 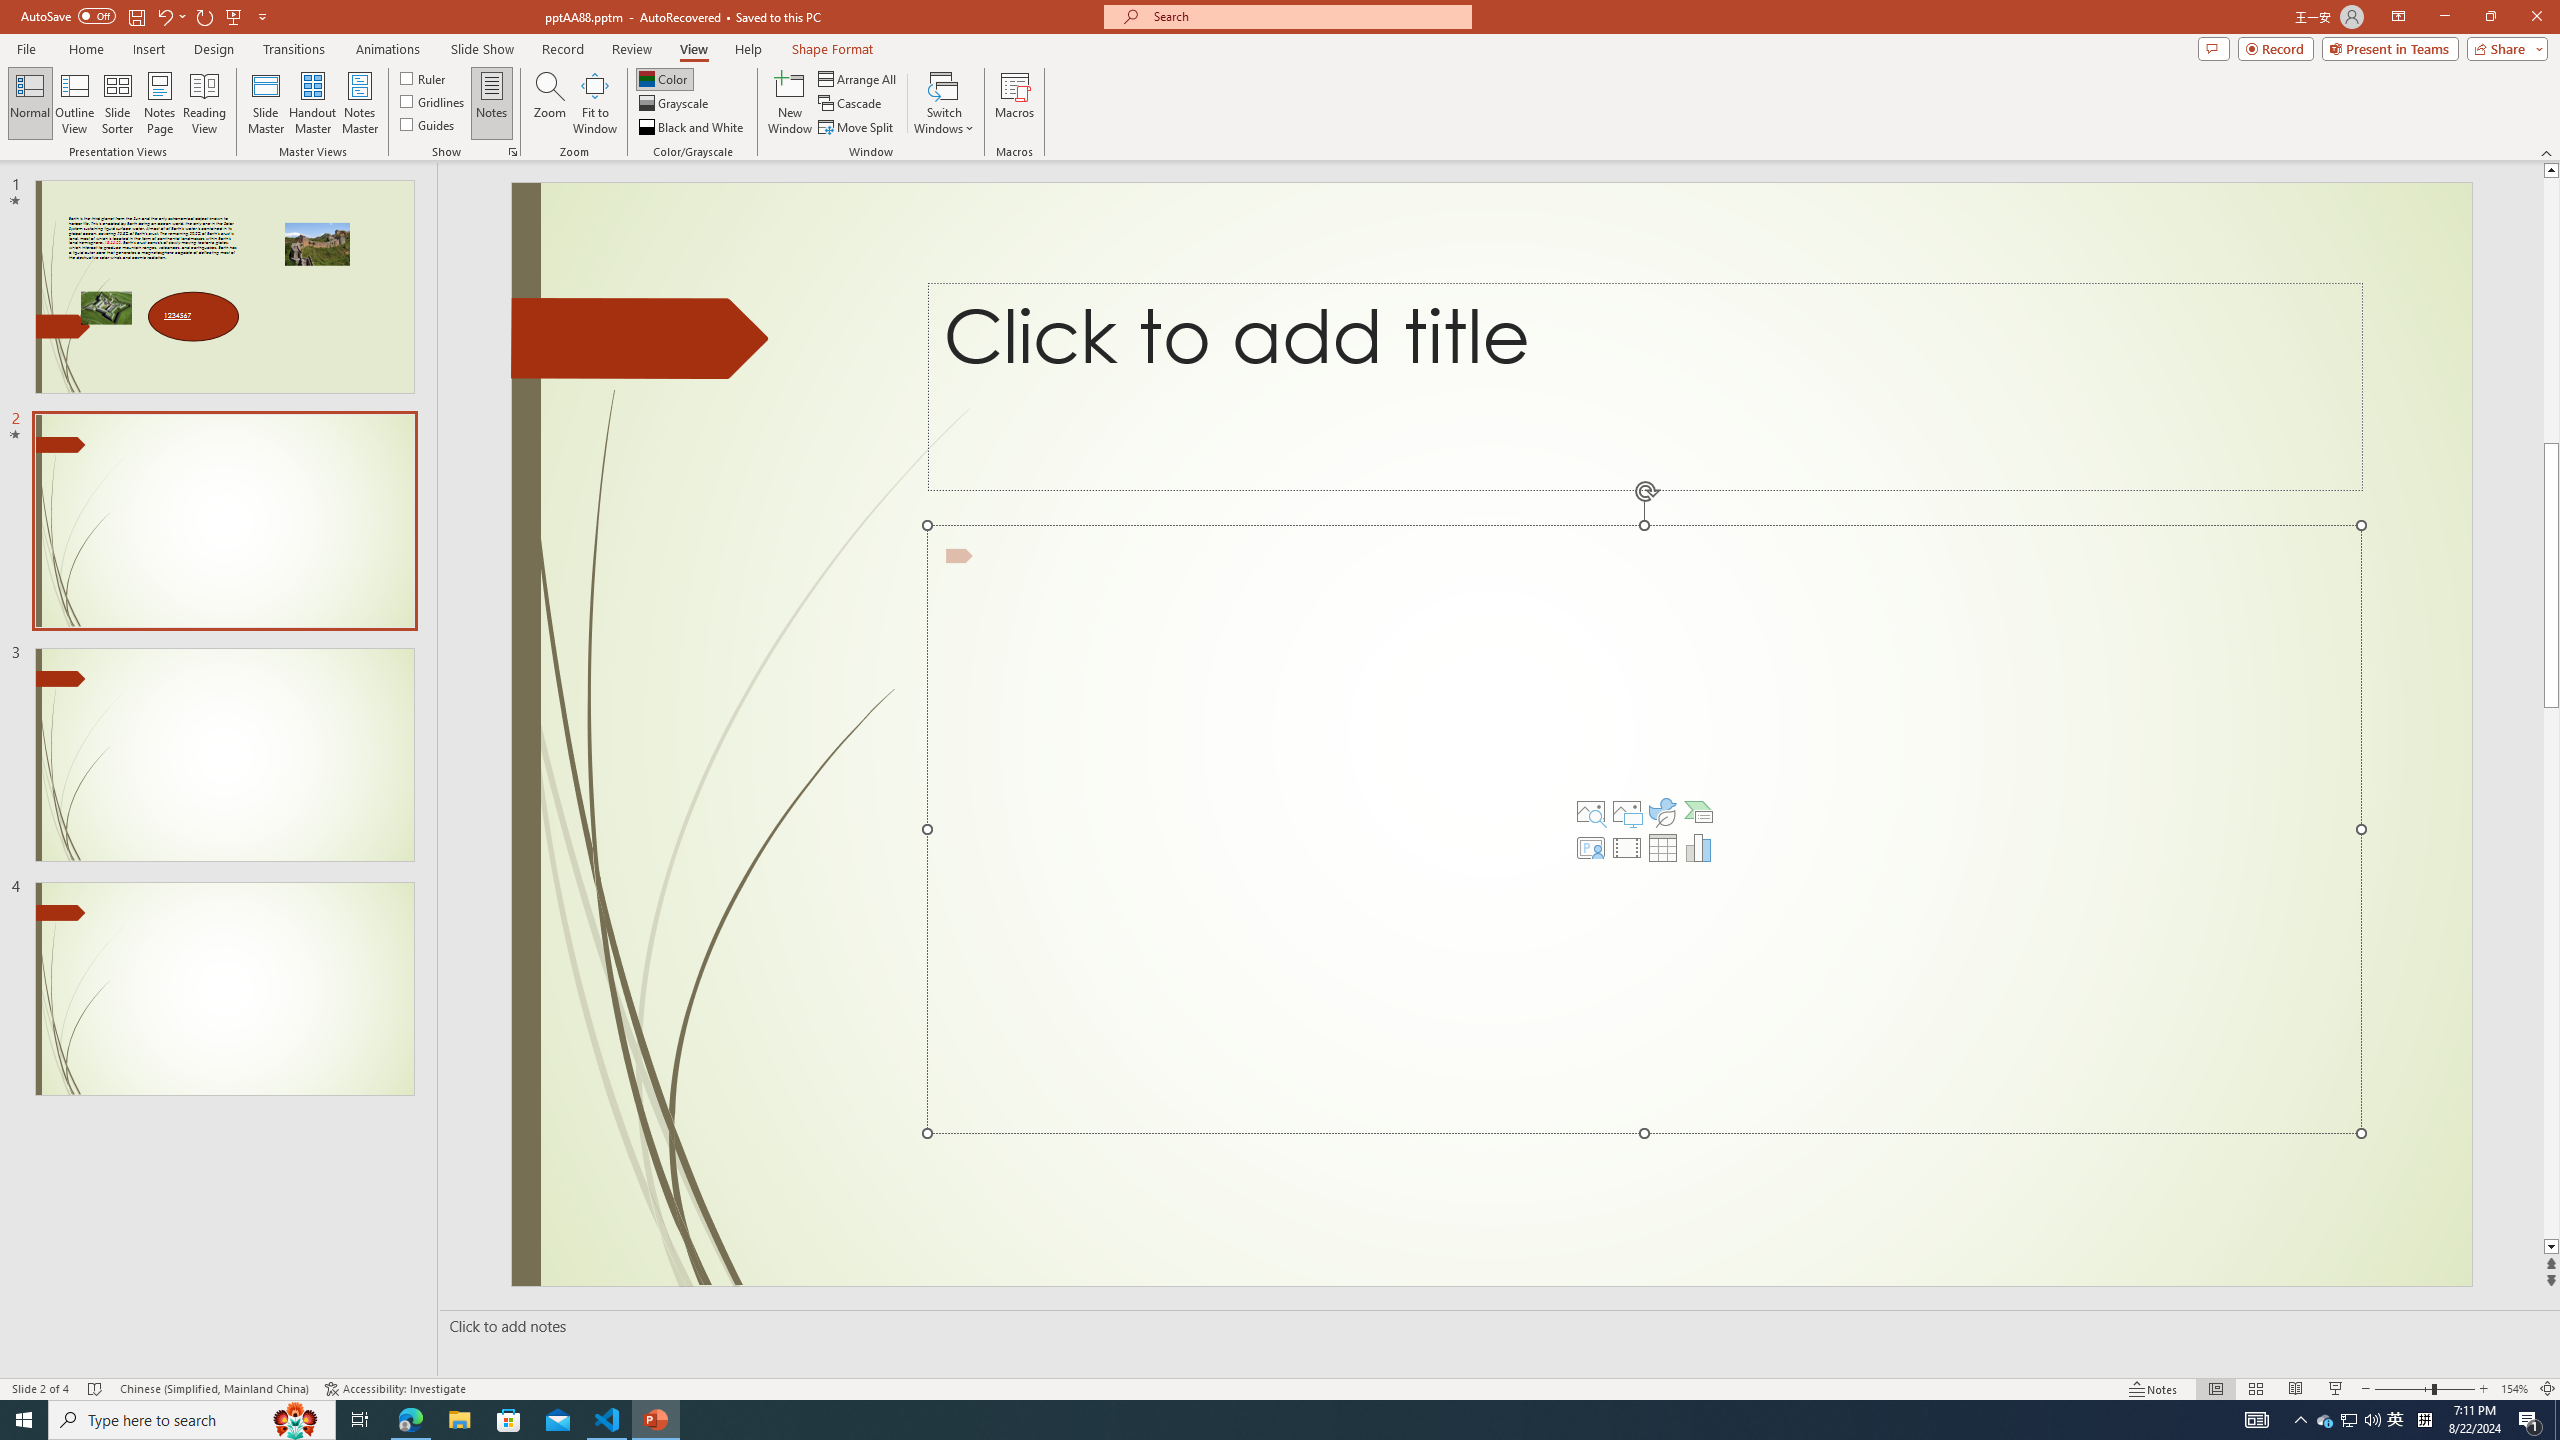 I want to click on Fit to Window, so click(x=594, y=103).